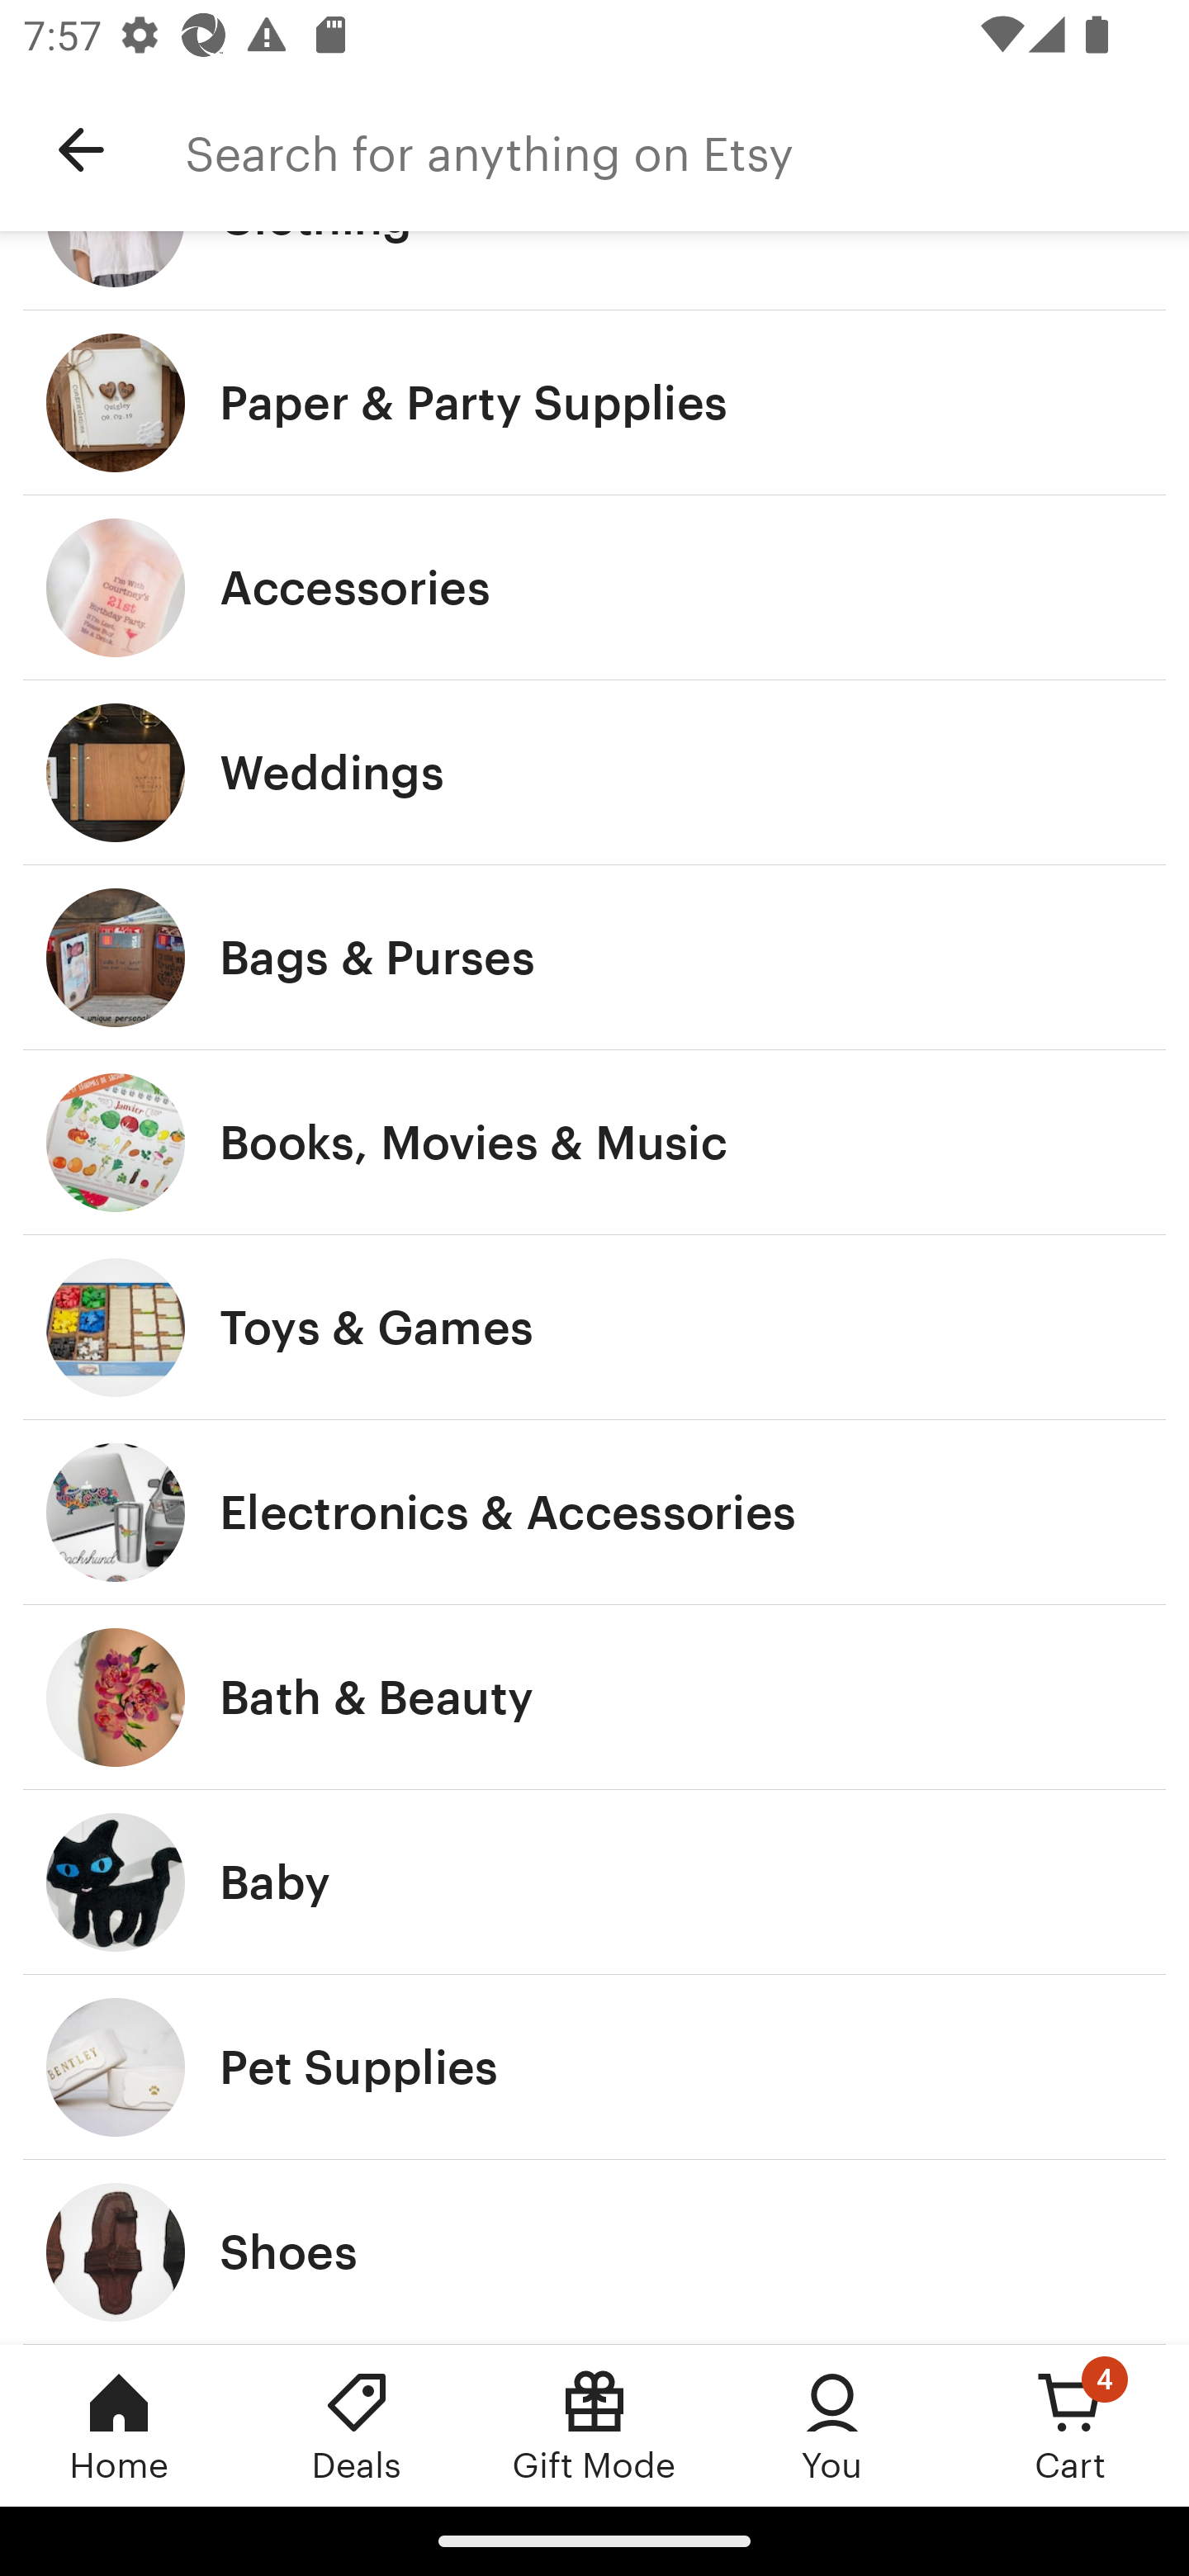 The image size is (1189, 2576). Describe the element at coordinates (594, 1882) in the screenshot. I see `Baby` at that location.